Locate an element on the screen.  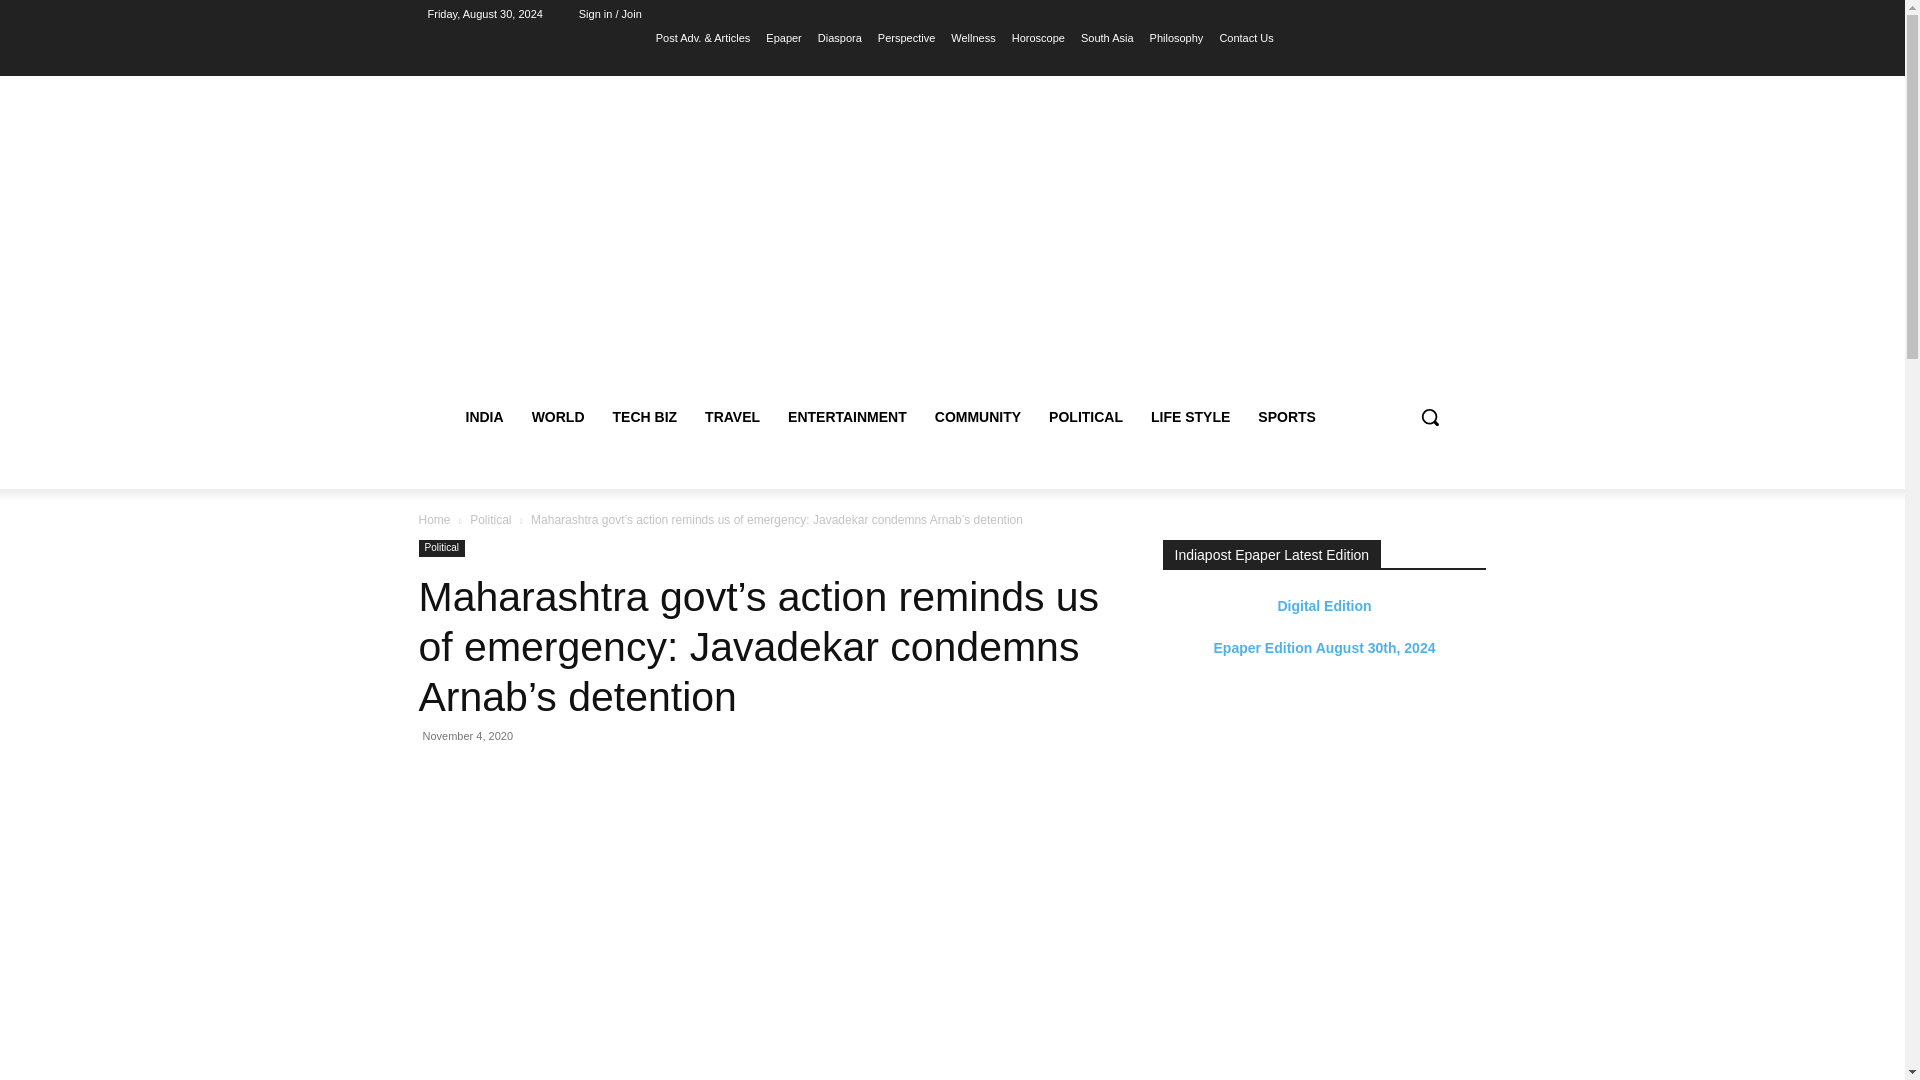
Political is located at coordinates (441, 548).